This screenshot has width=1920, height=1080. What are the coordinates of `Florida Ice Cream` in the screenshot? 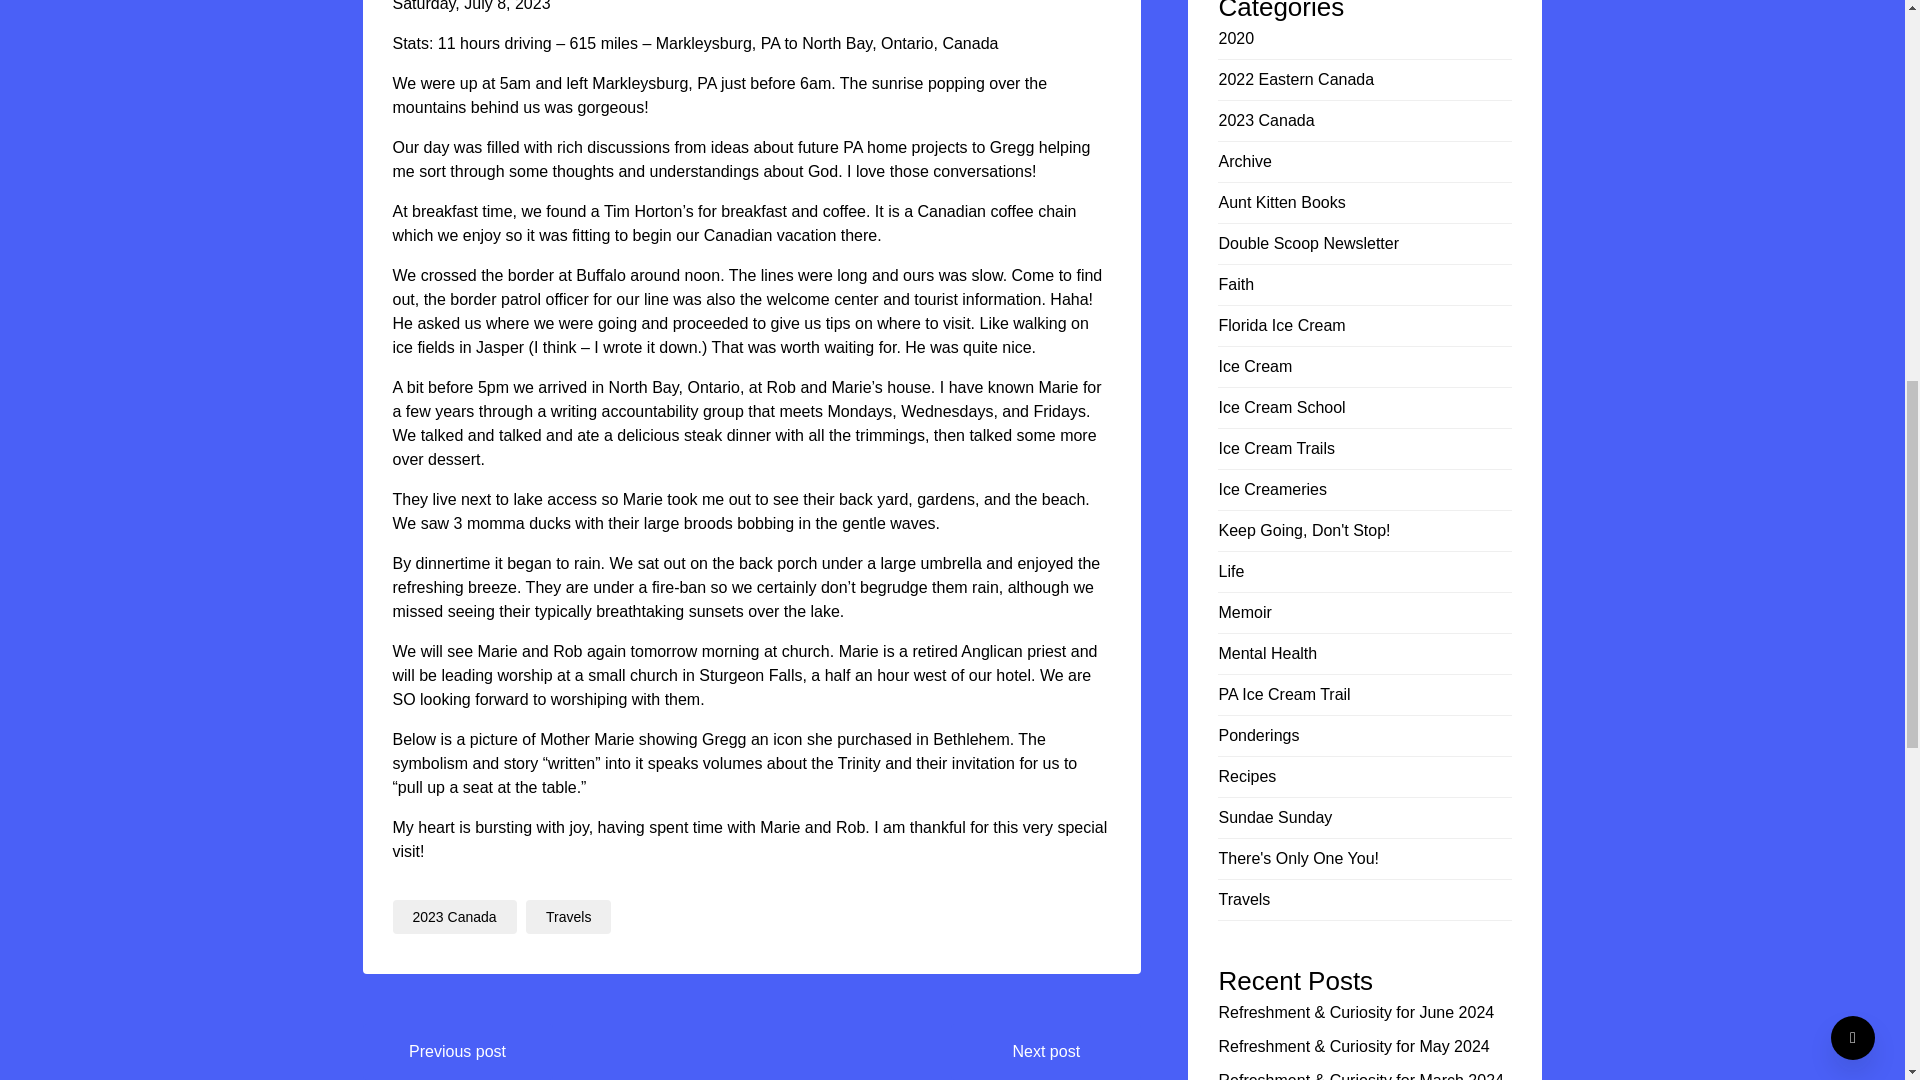 It's located at (1281, 325).